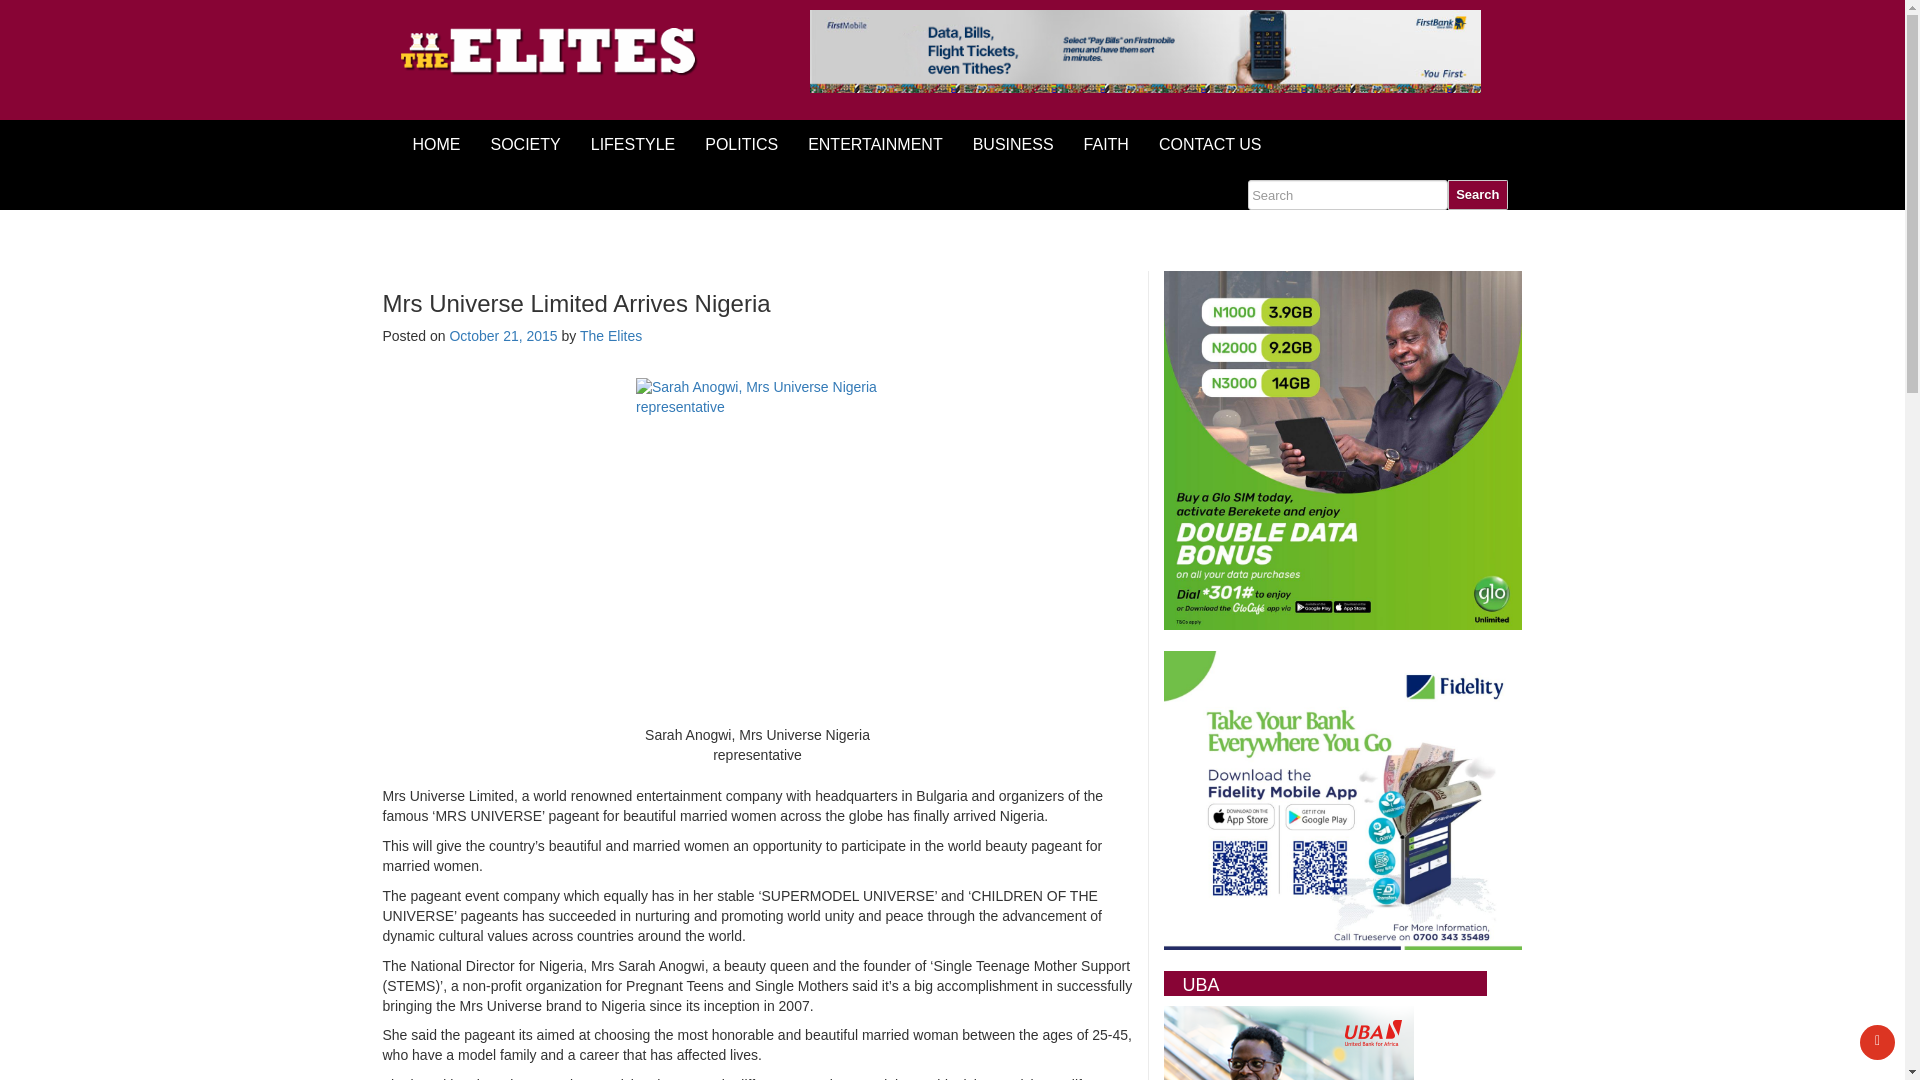 This screenshot has width=1920, height=1080. What do you see at coordinates (436, 144) in the screenshot?
I see `HOME` at bounding box center [436, 144].